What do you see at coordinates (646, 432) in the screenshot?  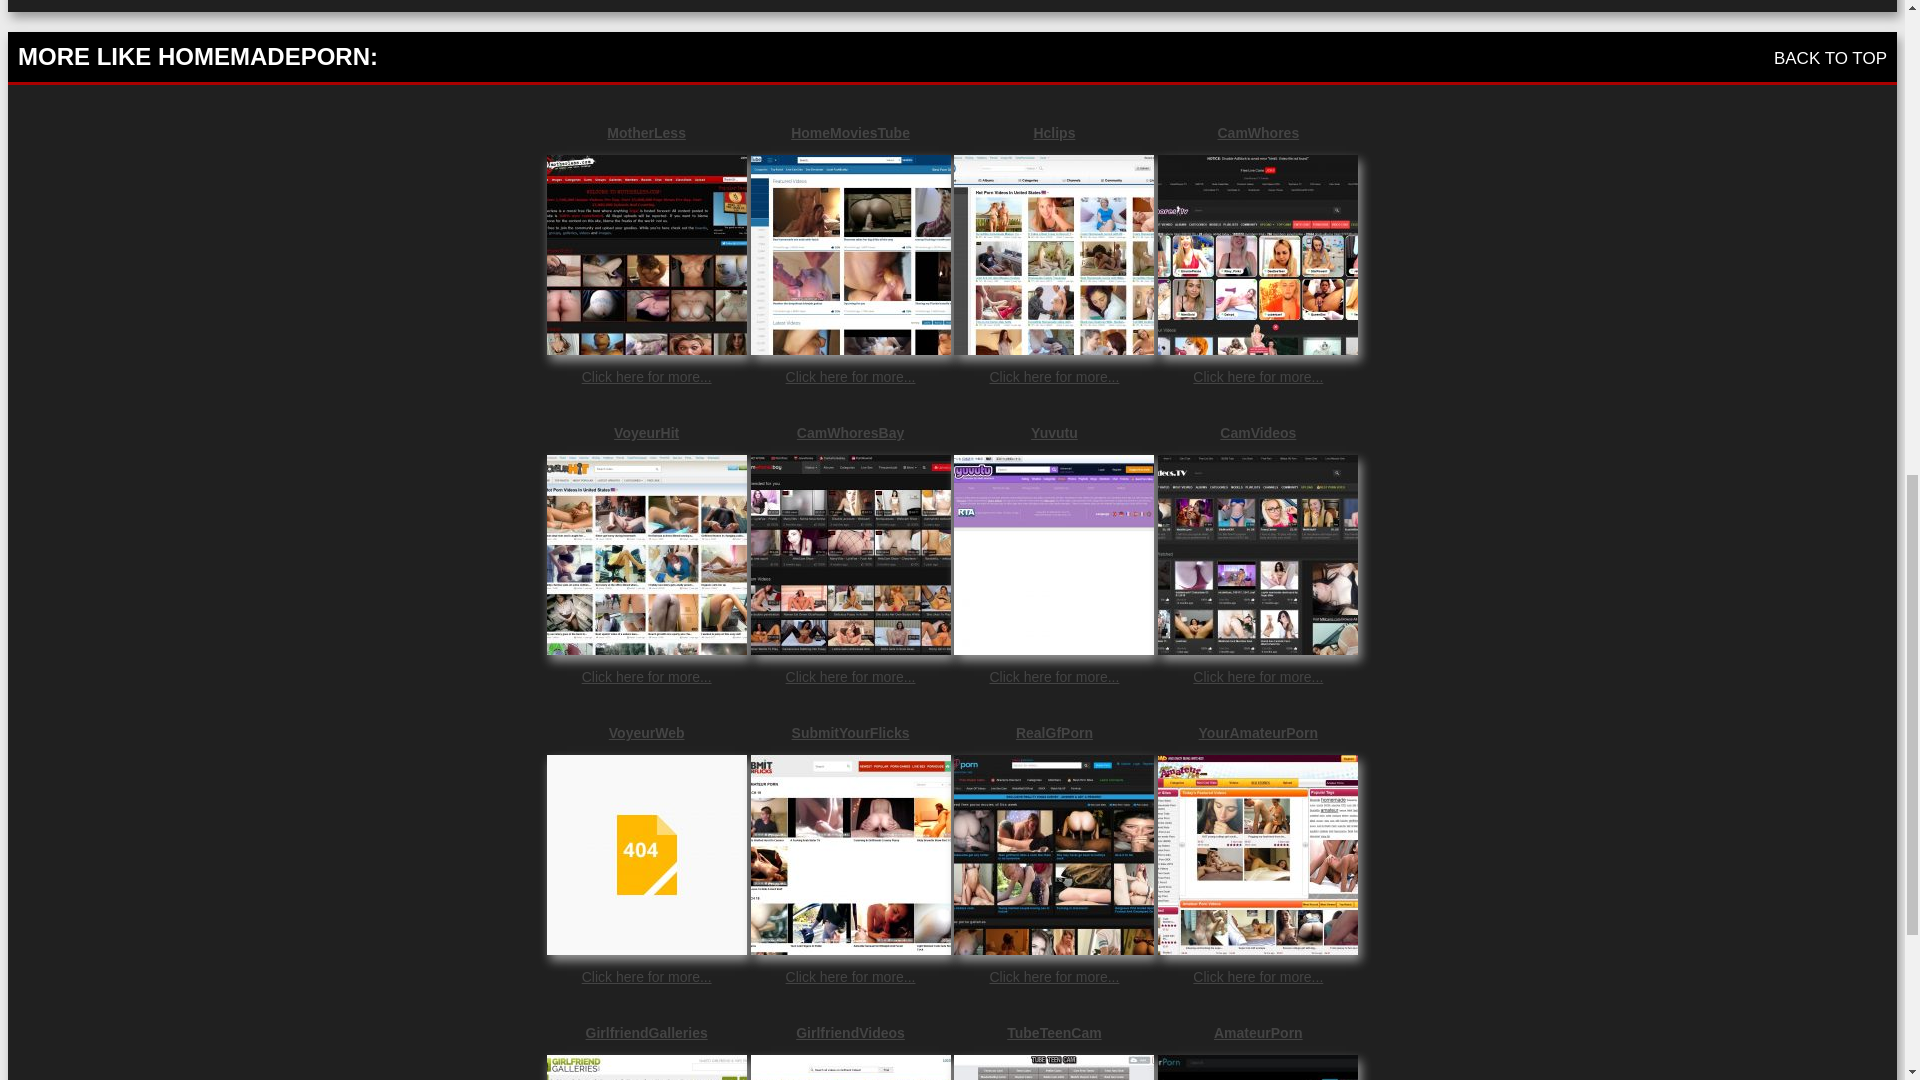 I see `VoyeurHit` at bounding box center [646, 432].